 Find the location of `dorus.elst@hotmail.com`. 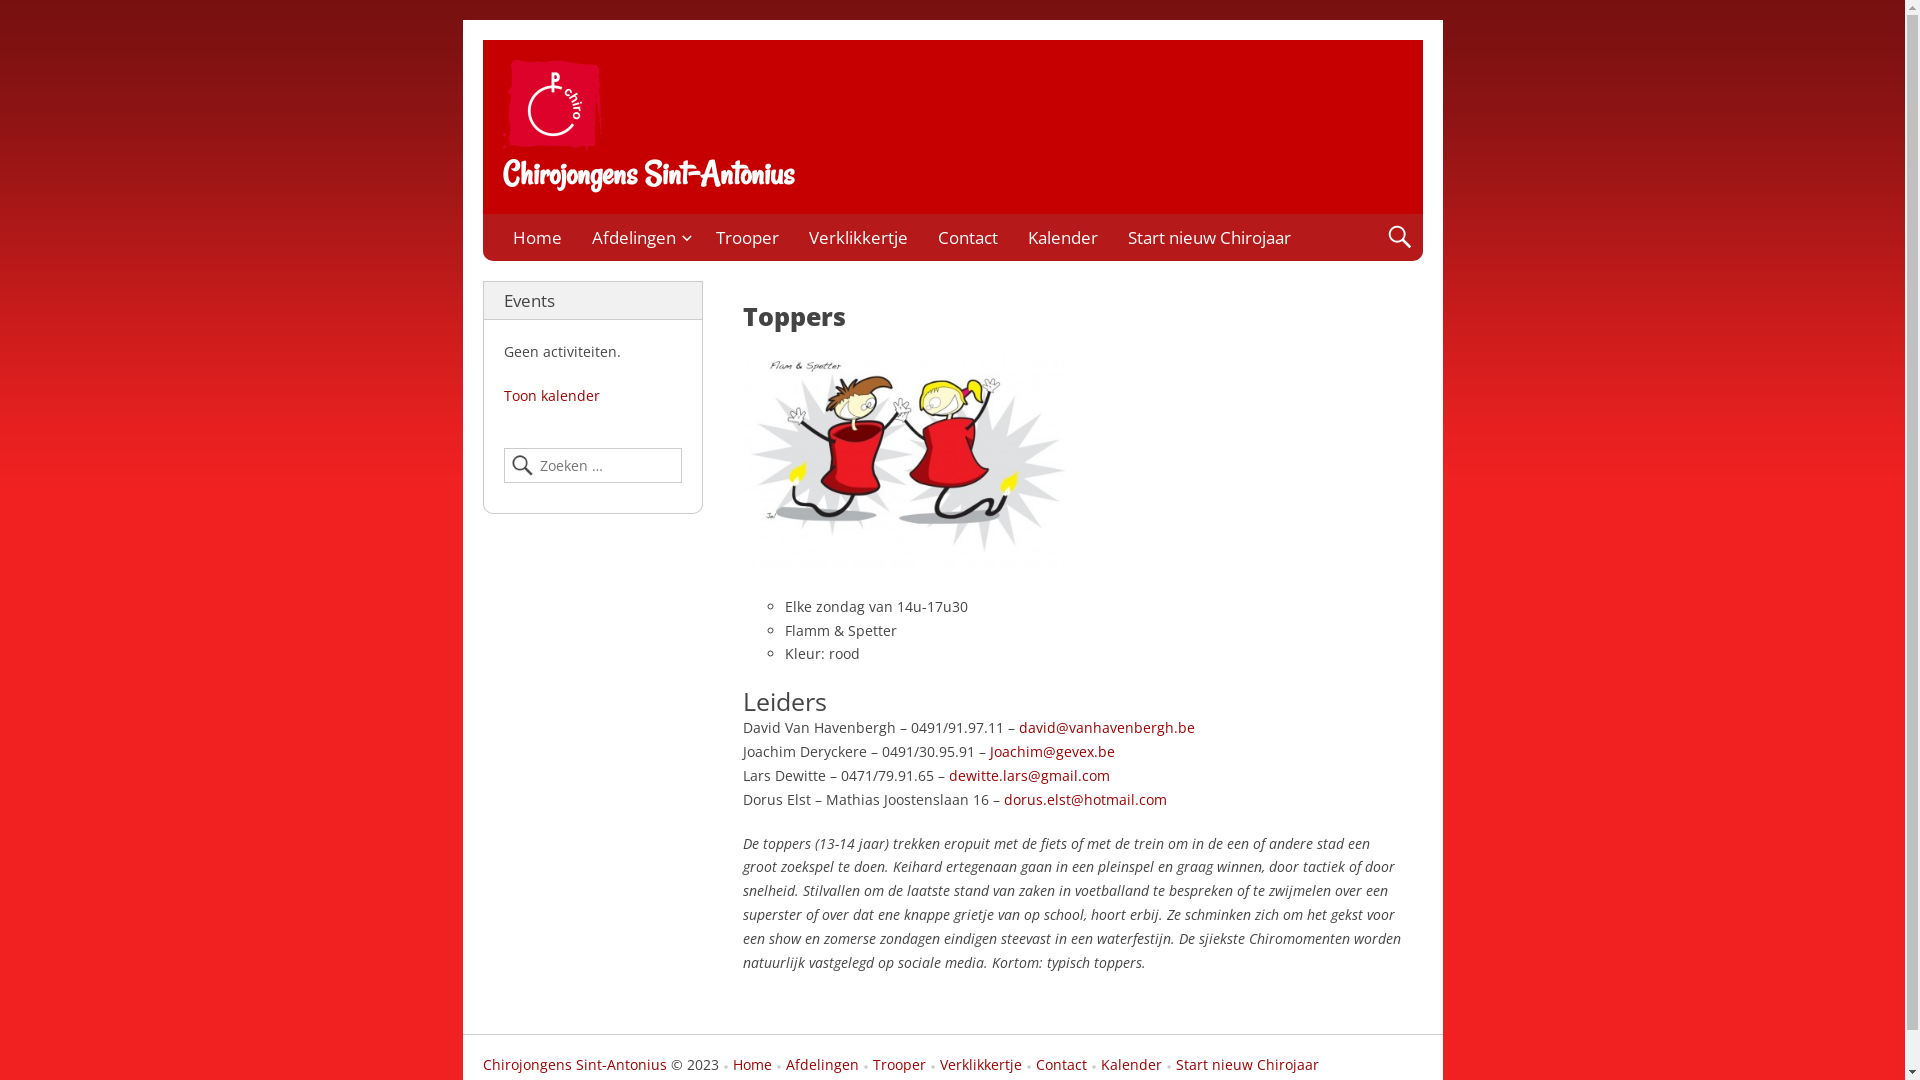

dorus.elst@hotmail.com is located at coordinates (1086, 800).